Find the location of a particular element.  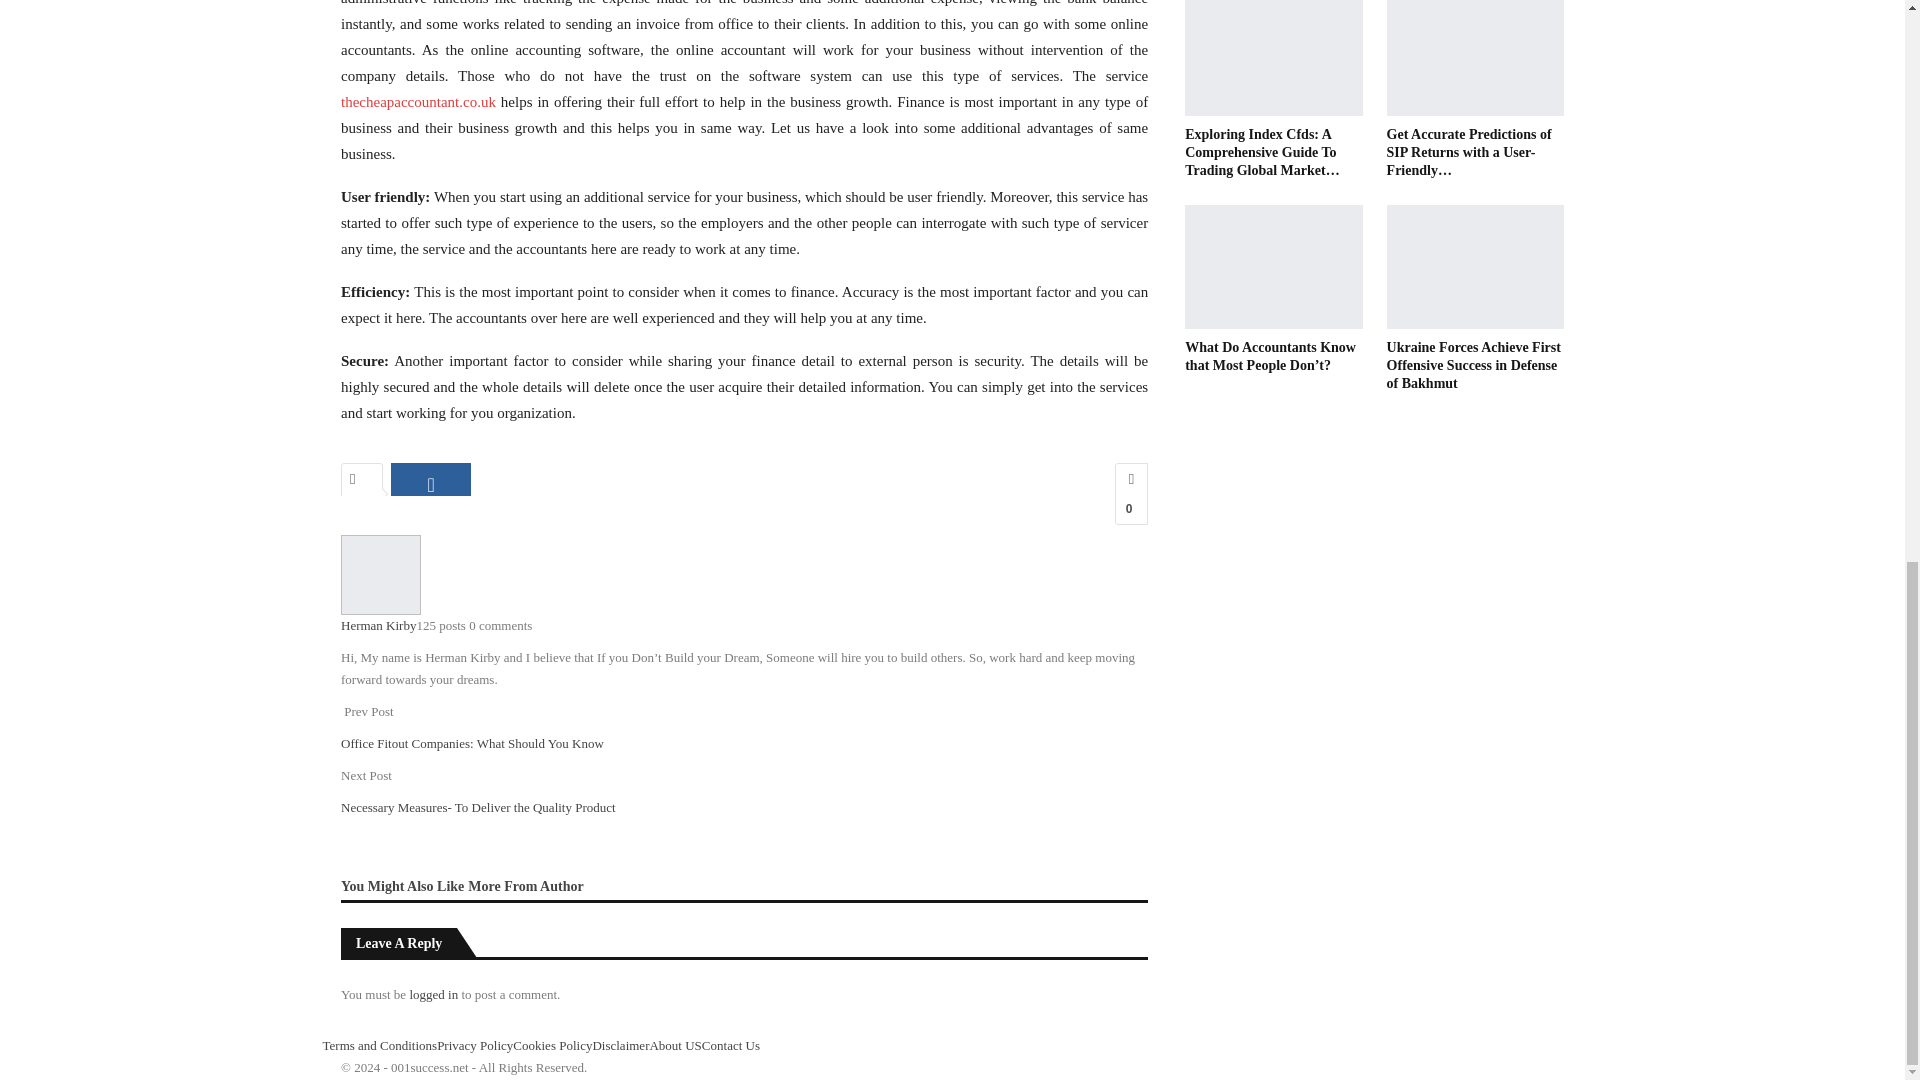

More From Author is located at coordinates (526, 885).